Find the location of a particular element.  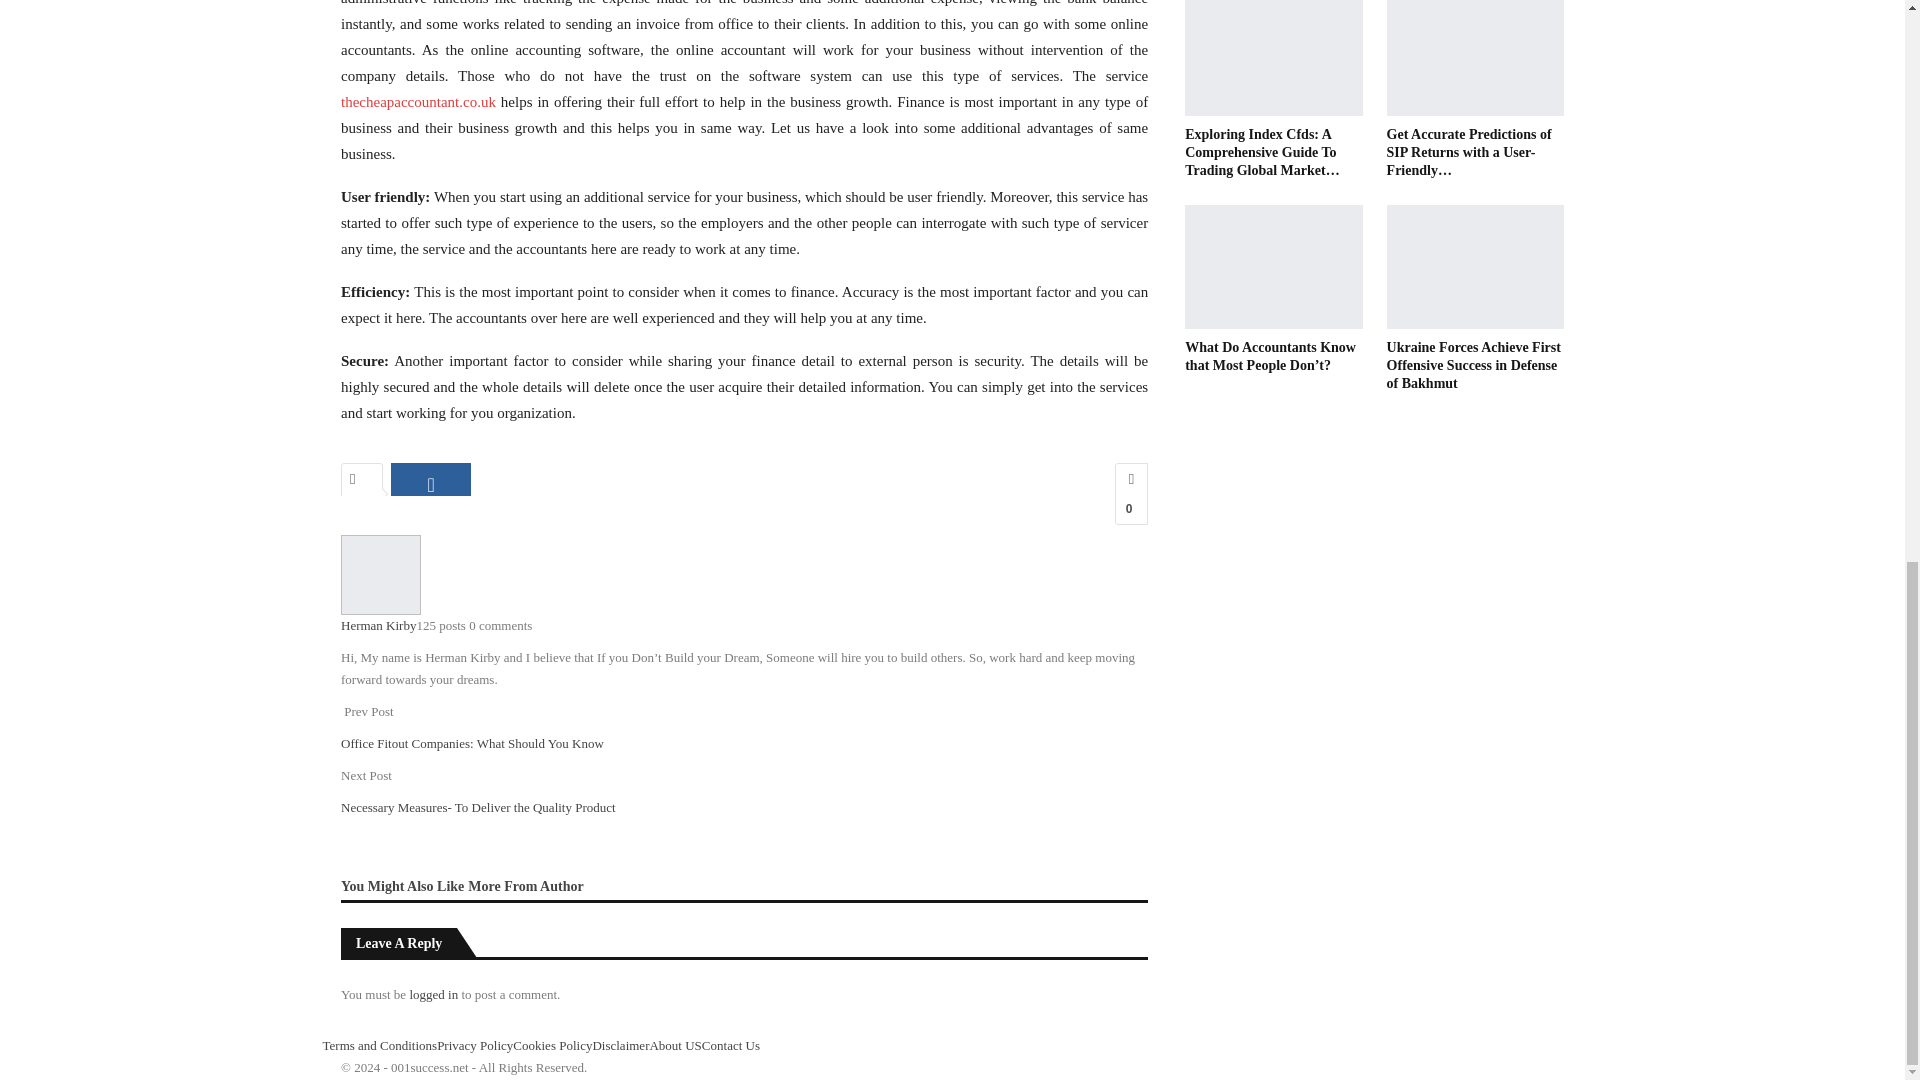

More From Author is located at coordinates (526, 885).